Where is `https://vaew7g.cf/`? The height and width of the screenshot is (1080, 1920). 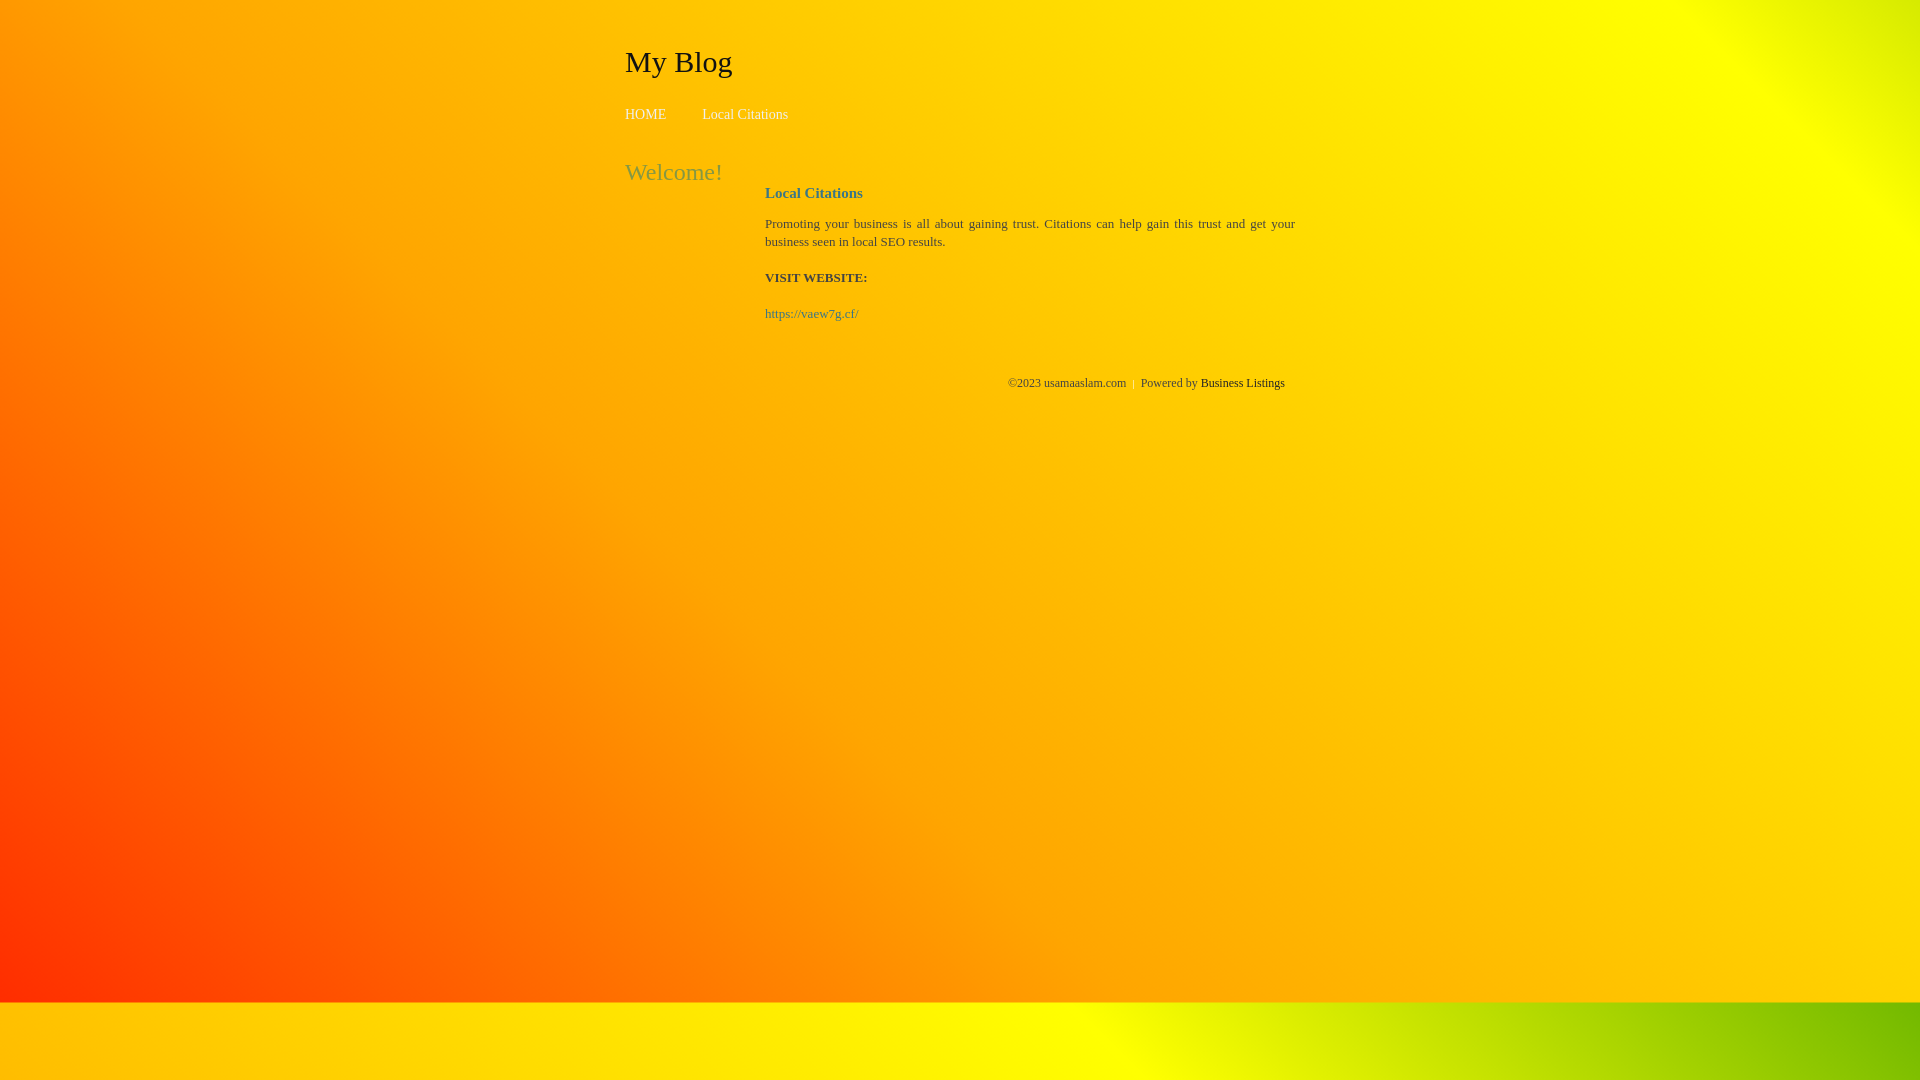
https://vaew7g.cf/ is located at coordinates (812, 314).